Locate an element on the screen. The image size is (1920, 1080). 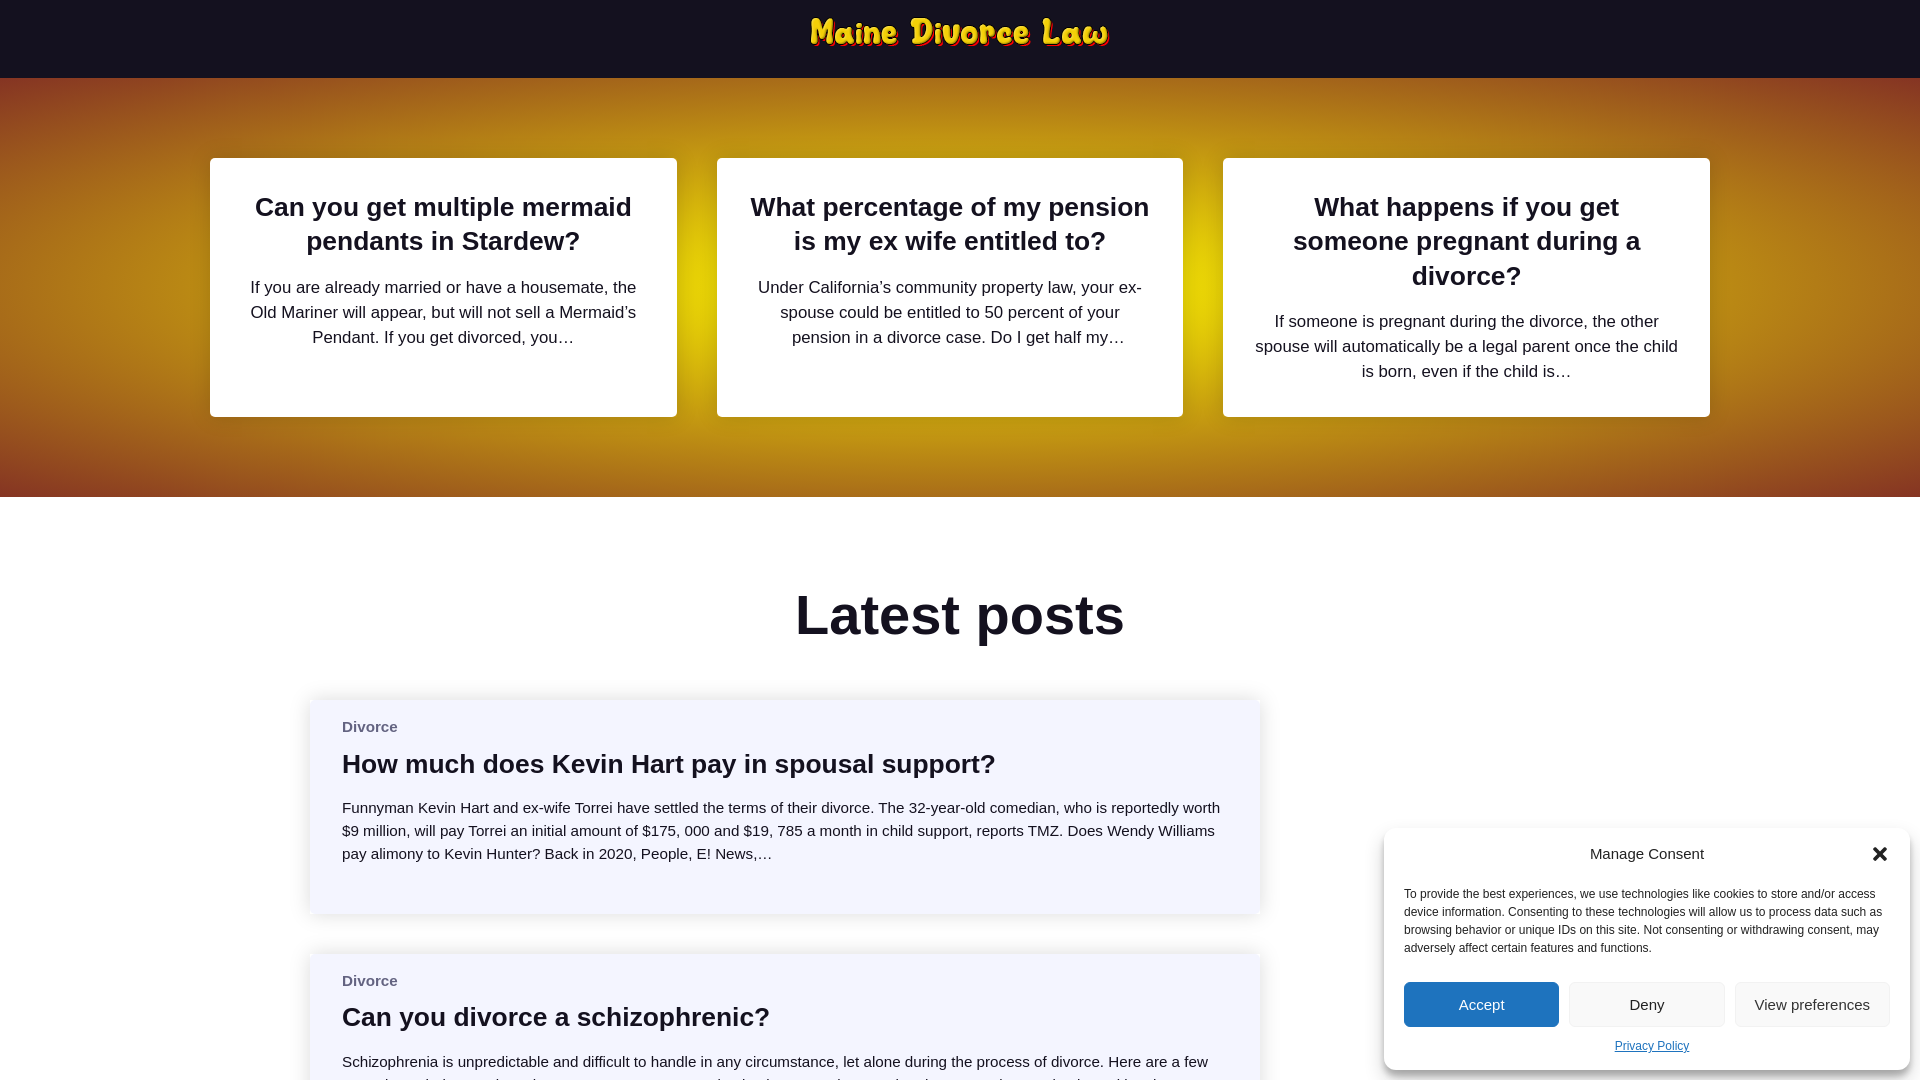
How much does Kevin Hart pay in spousal support? is located at coordinates (668, 764).